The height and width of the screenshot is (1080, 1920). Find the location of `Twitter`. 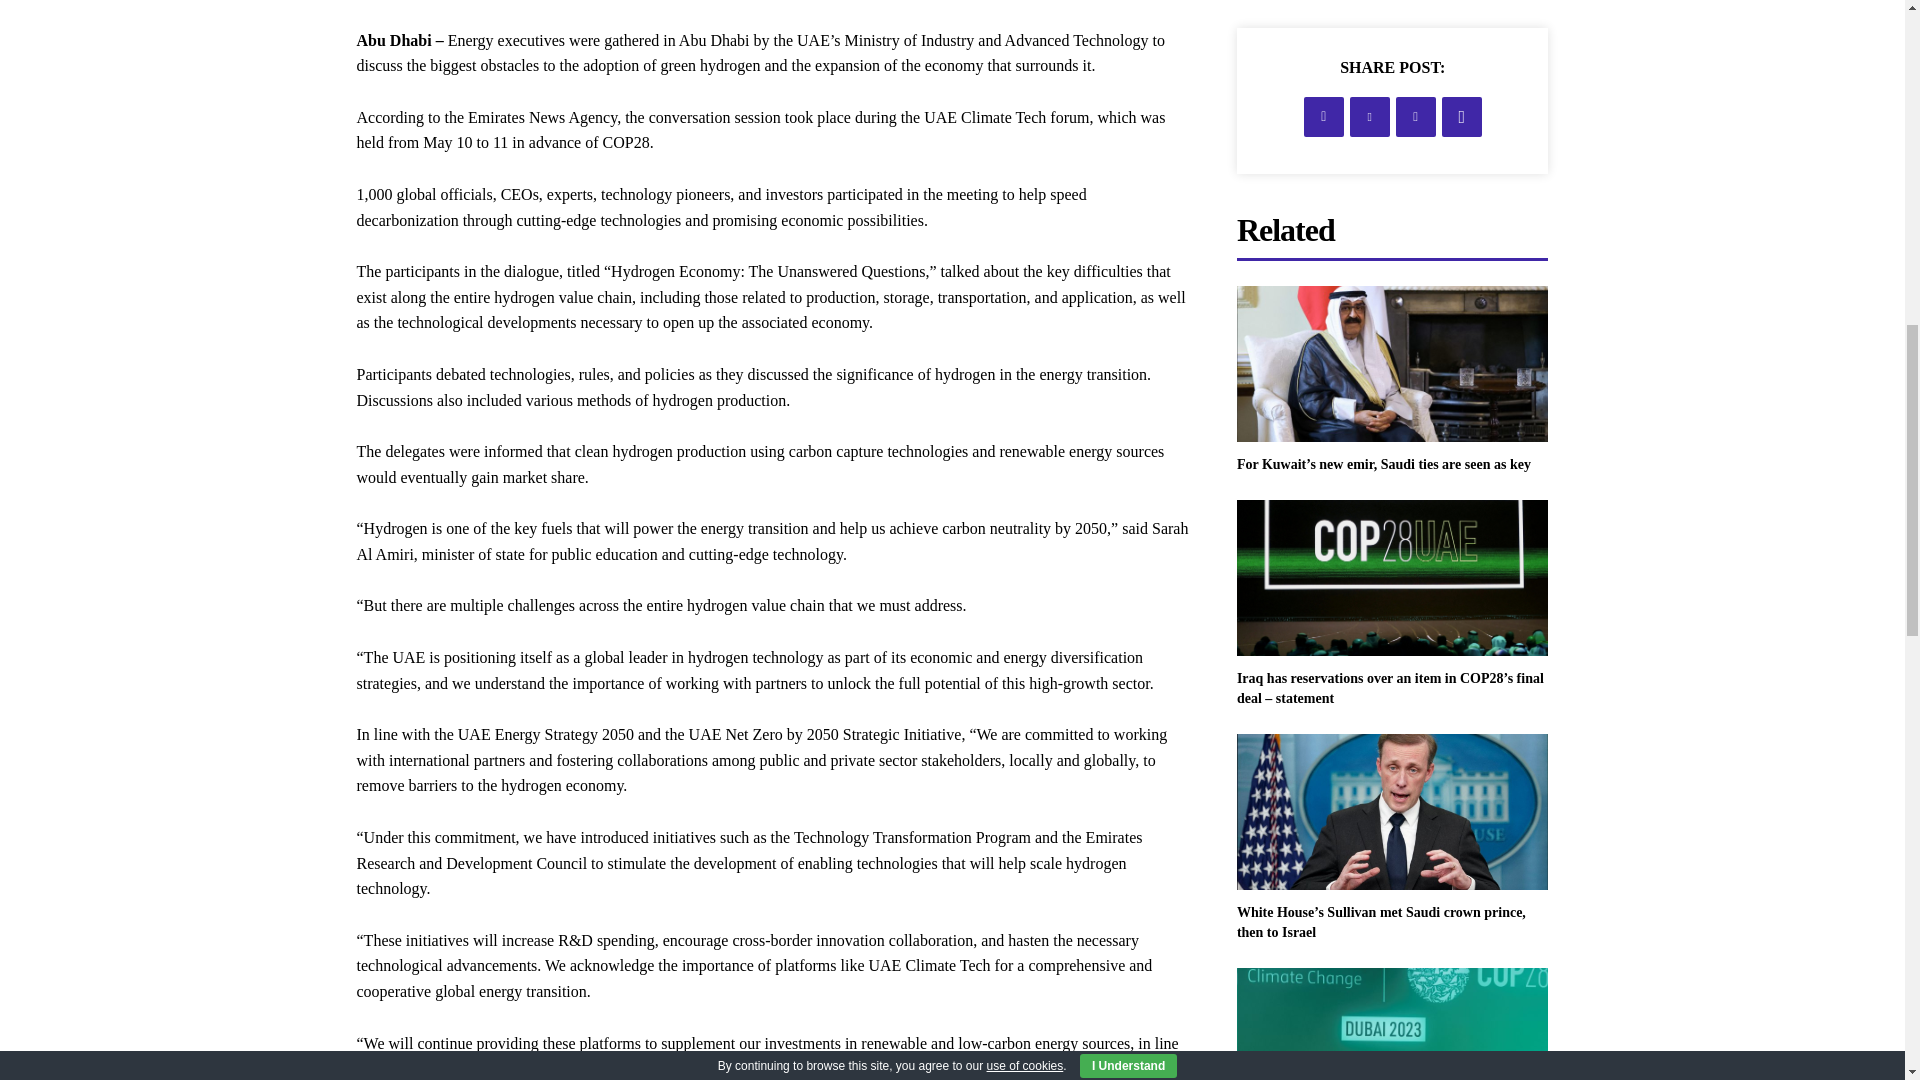

Twitter is located at coordinates (1370, 117).